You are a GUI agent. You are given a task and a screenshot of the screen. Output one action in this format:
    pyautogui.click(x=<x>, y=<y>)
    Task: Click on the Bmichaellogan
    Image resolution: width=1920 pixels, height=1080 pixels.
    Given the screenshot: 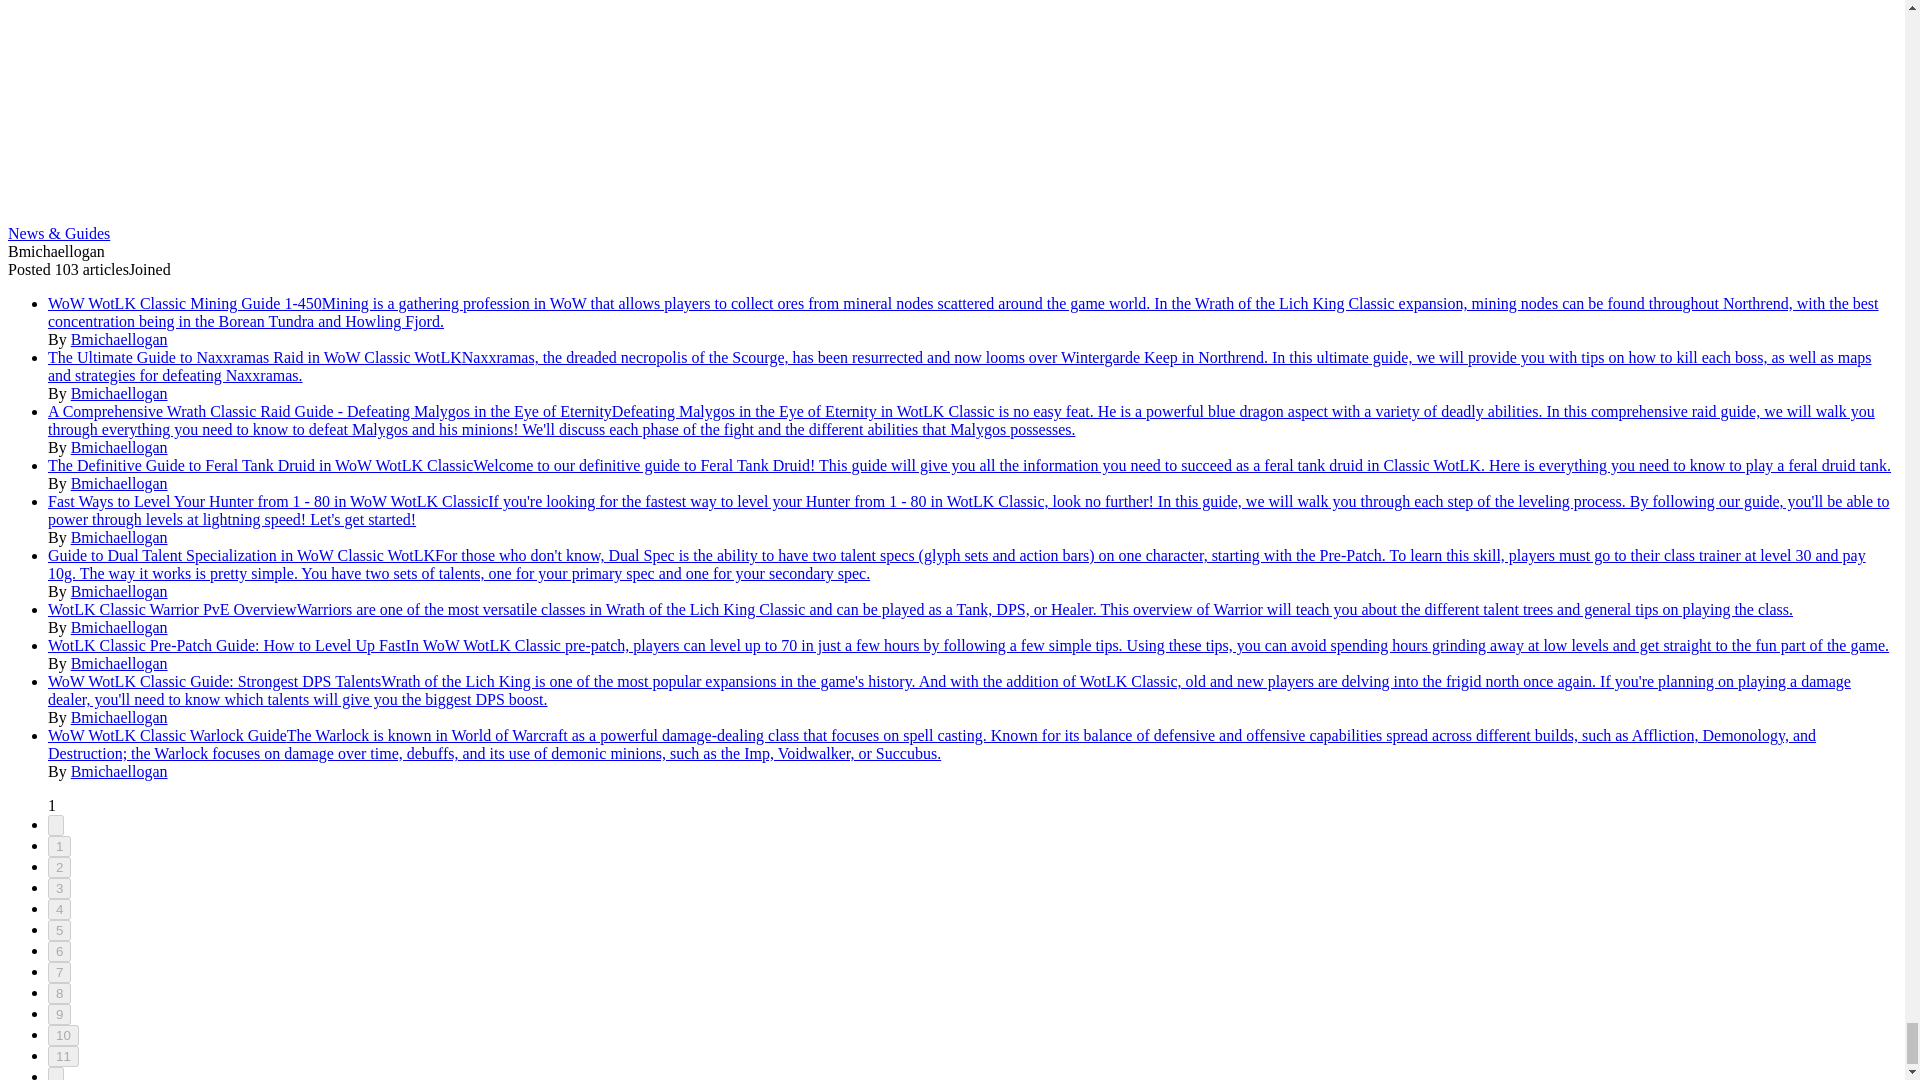 What is the action you would take?
    pyautogui.click(x=120, y=338)
    